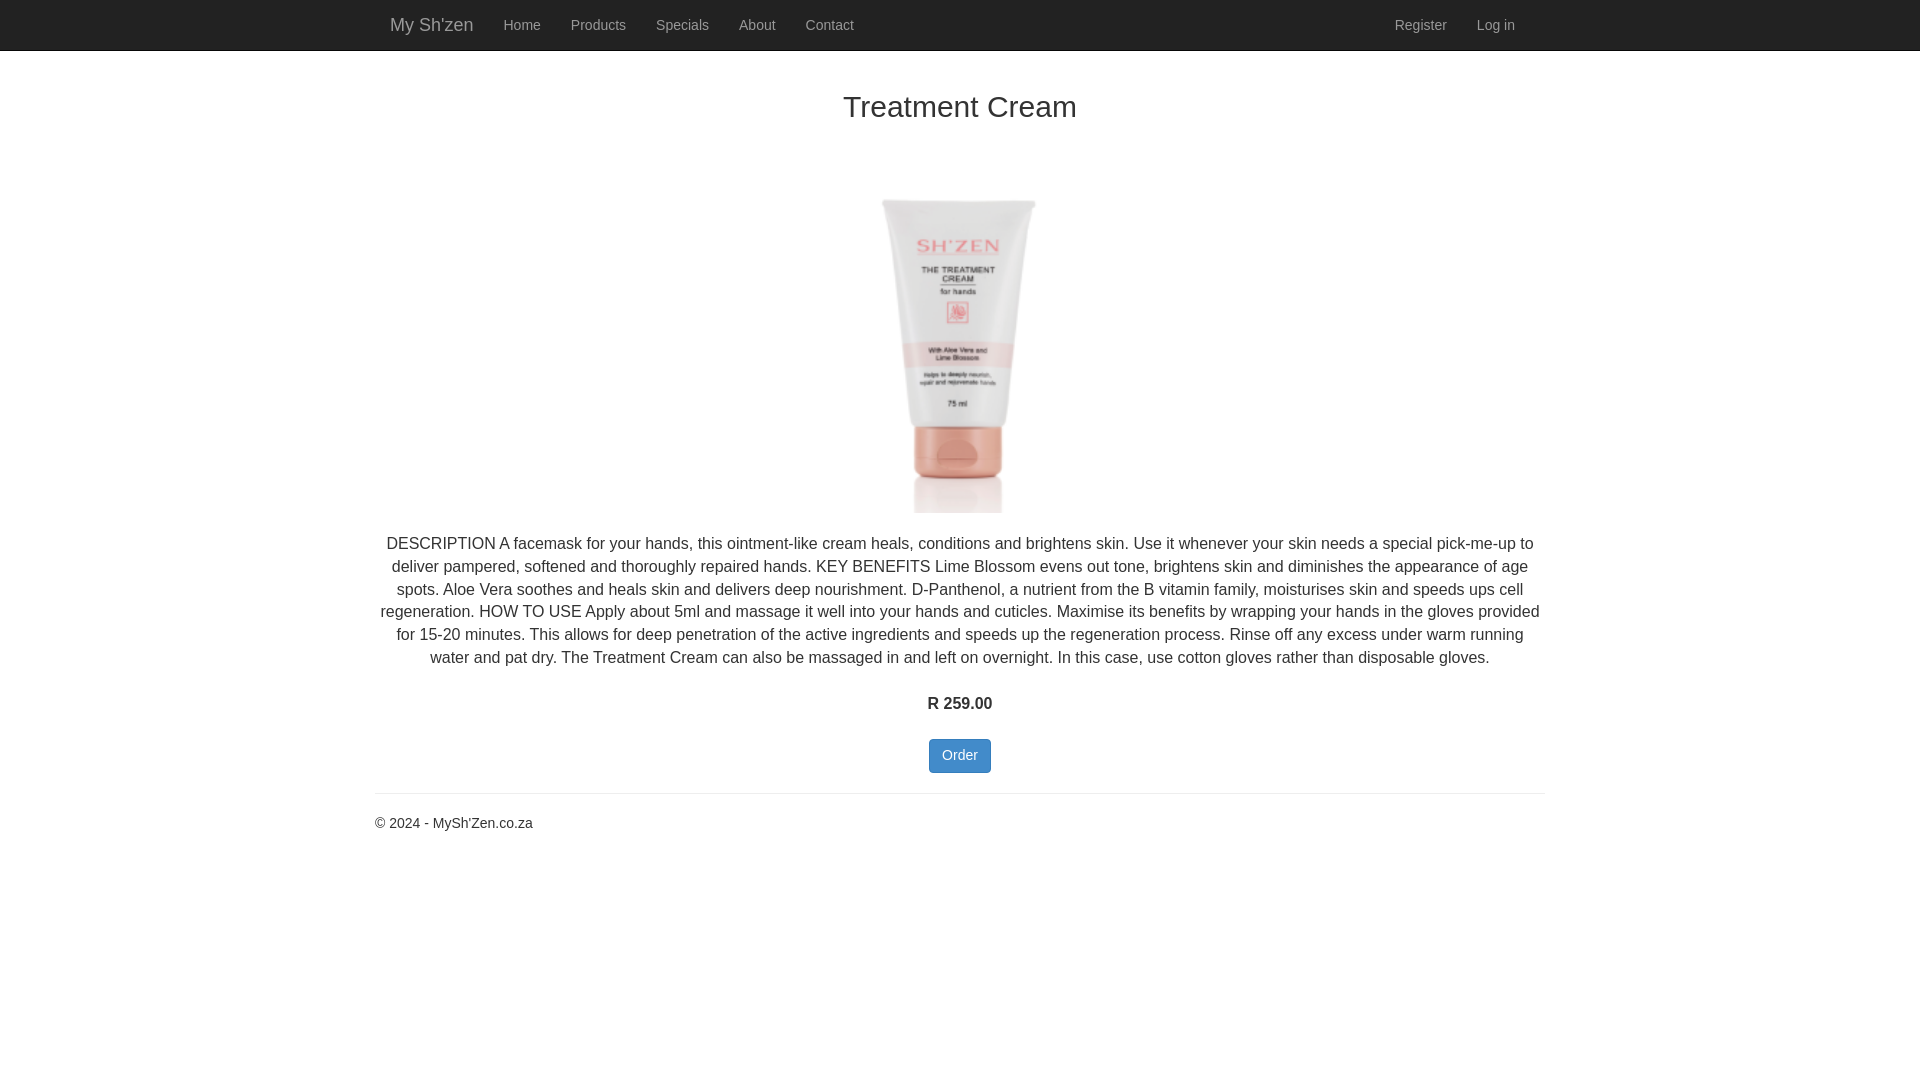 The width and height of the screenshot is (1920, 1080). What do you see at coordinates (830, 24) in the screenshot?
I see `Contact` at bounding box center [830, 24].